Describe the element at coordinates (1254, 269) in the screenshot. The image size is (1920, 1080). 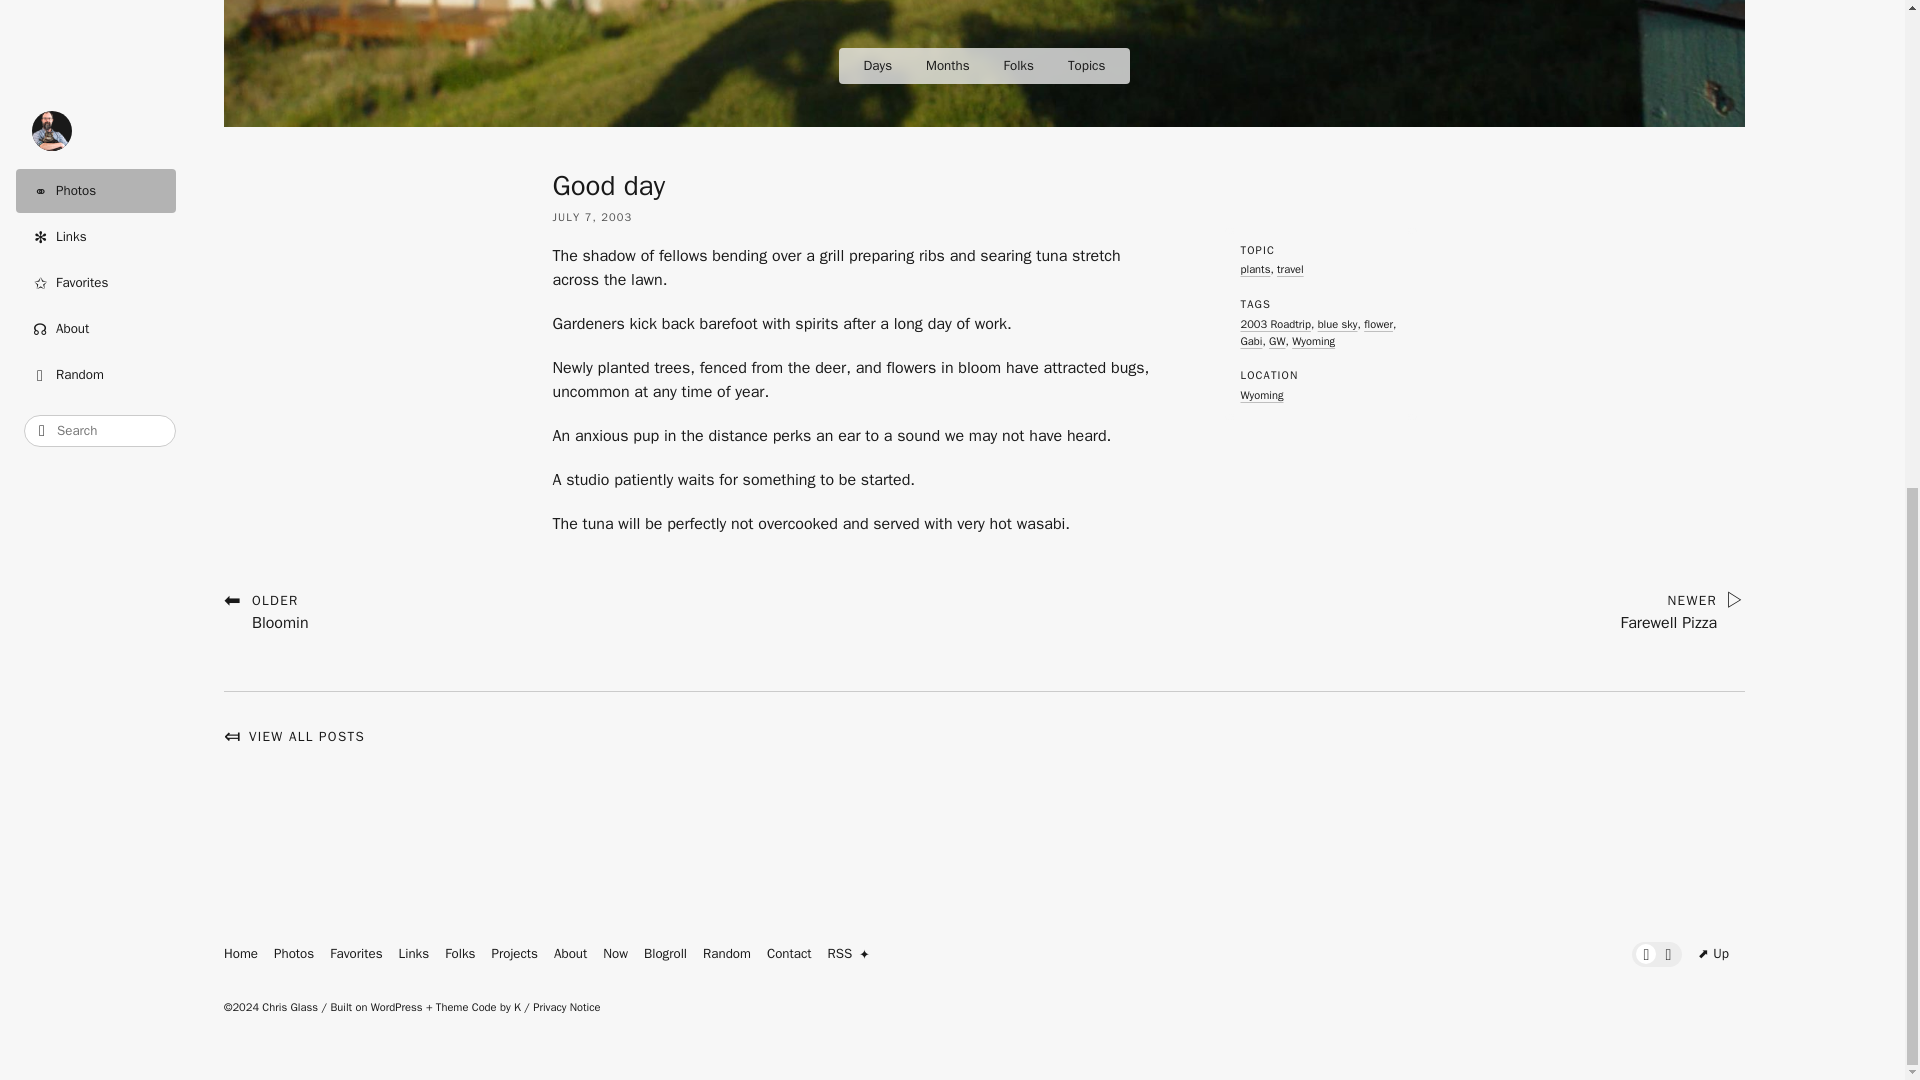
I see `plants` at that location.